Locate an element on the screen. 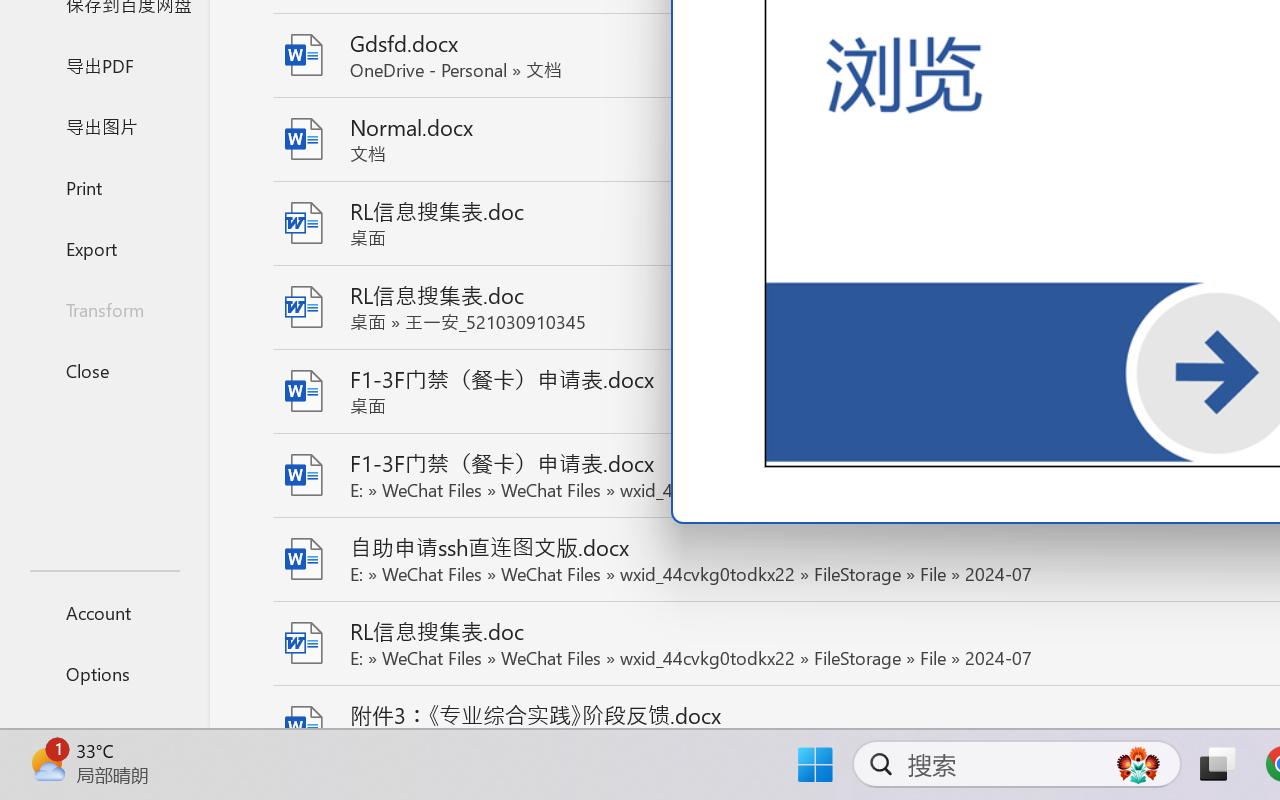 The width and height of the screenshot is (1280, 800). Transform is located at coordinates (104, 310).